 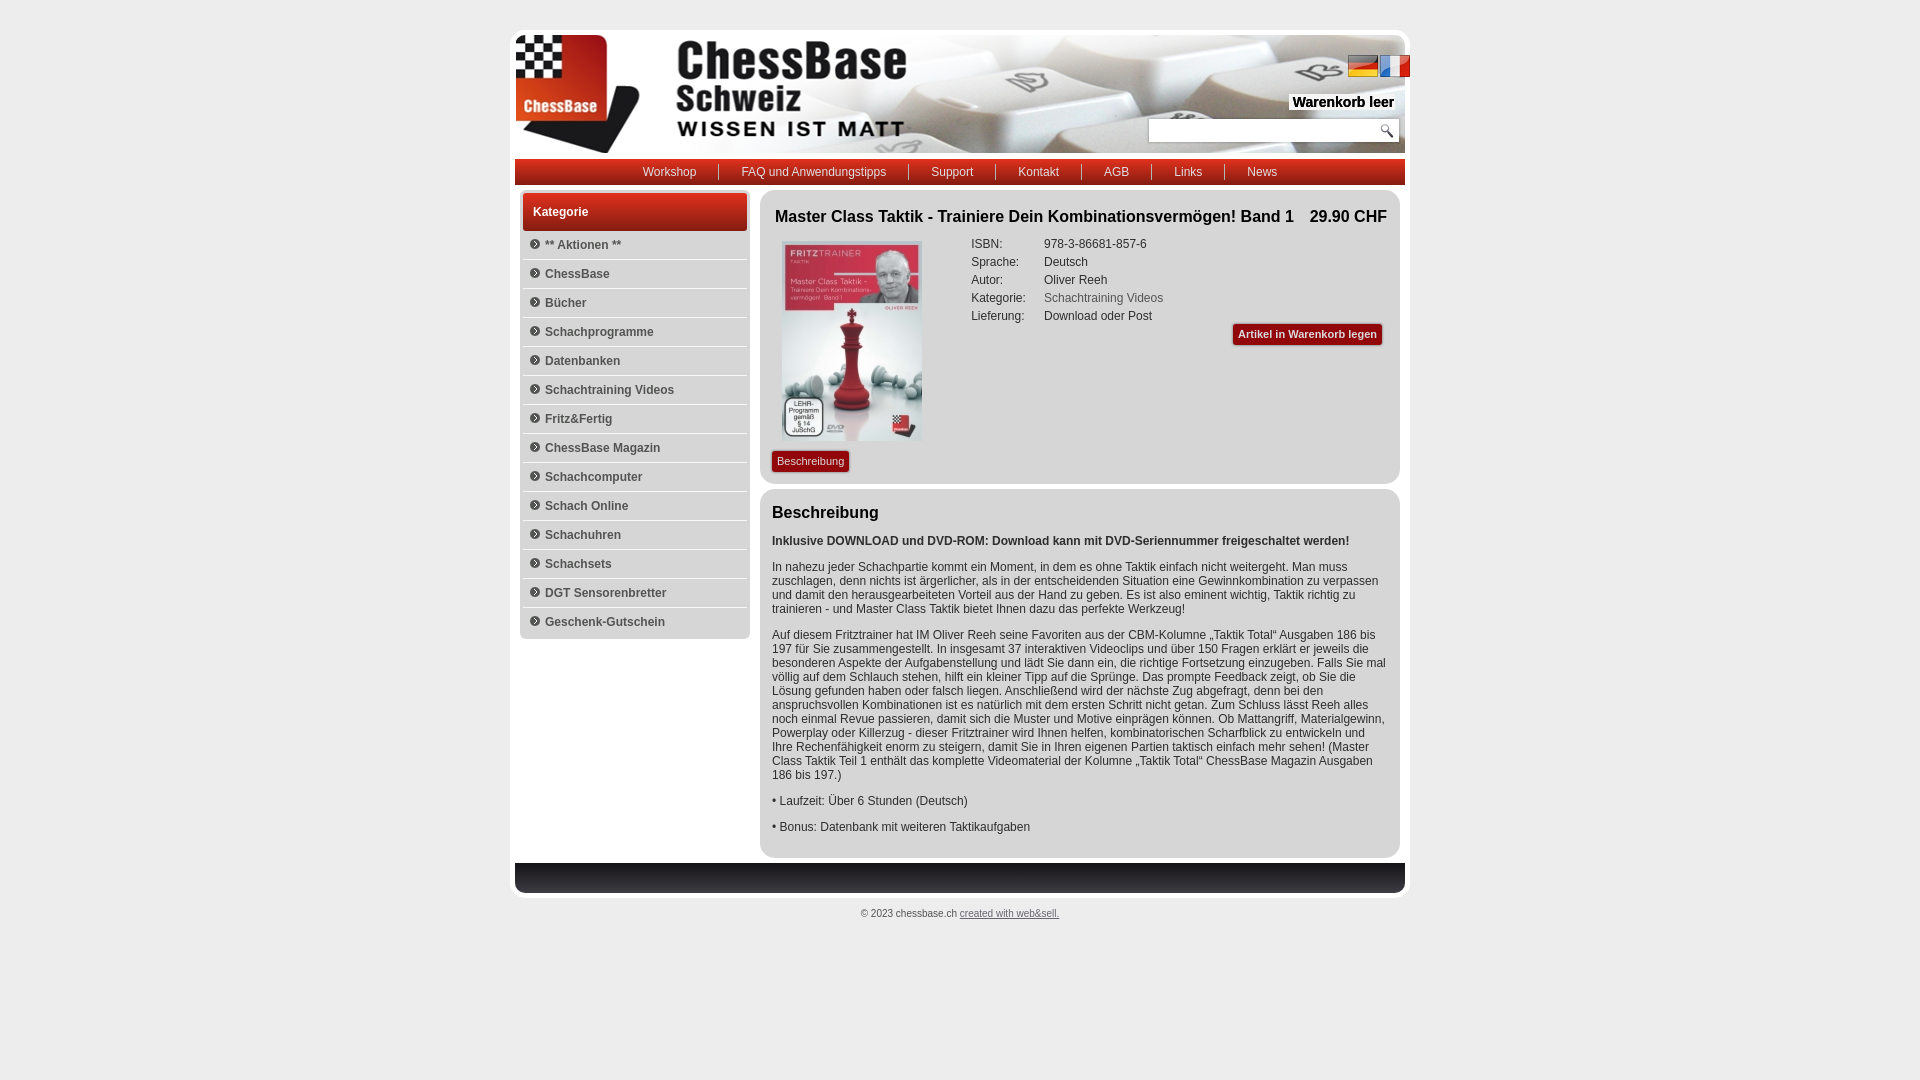 I want to click on Schachuhren, so click(x=635, y=535).